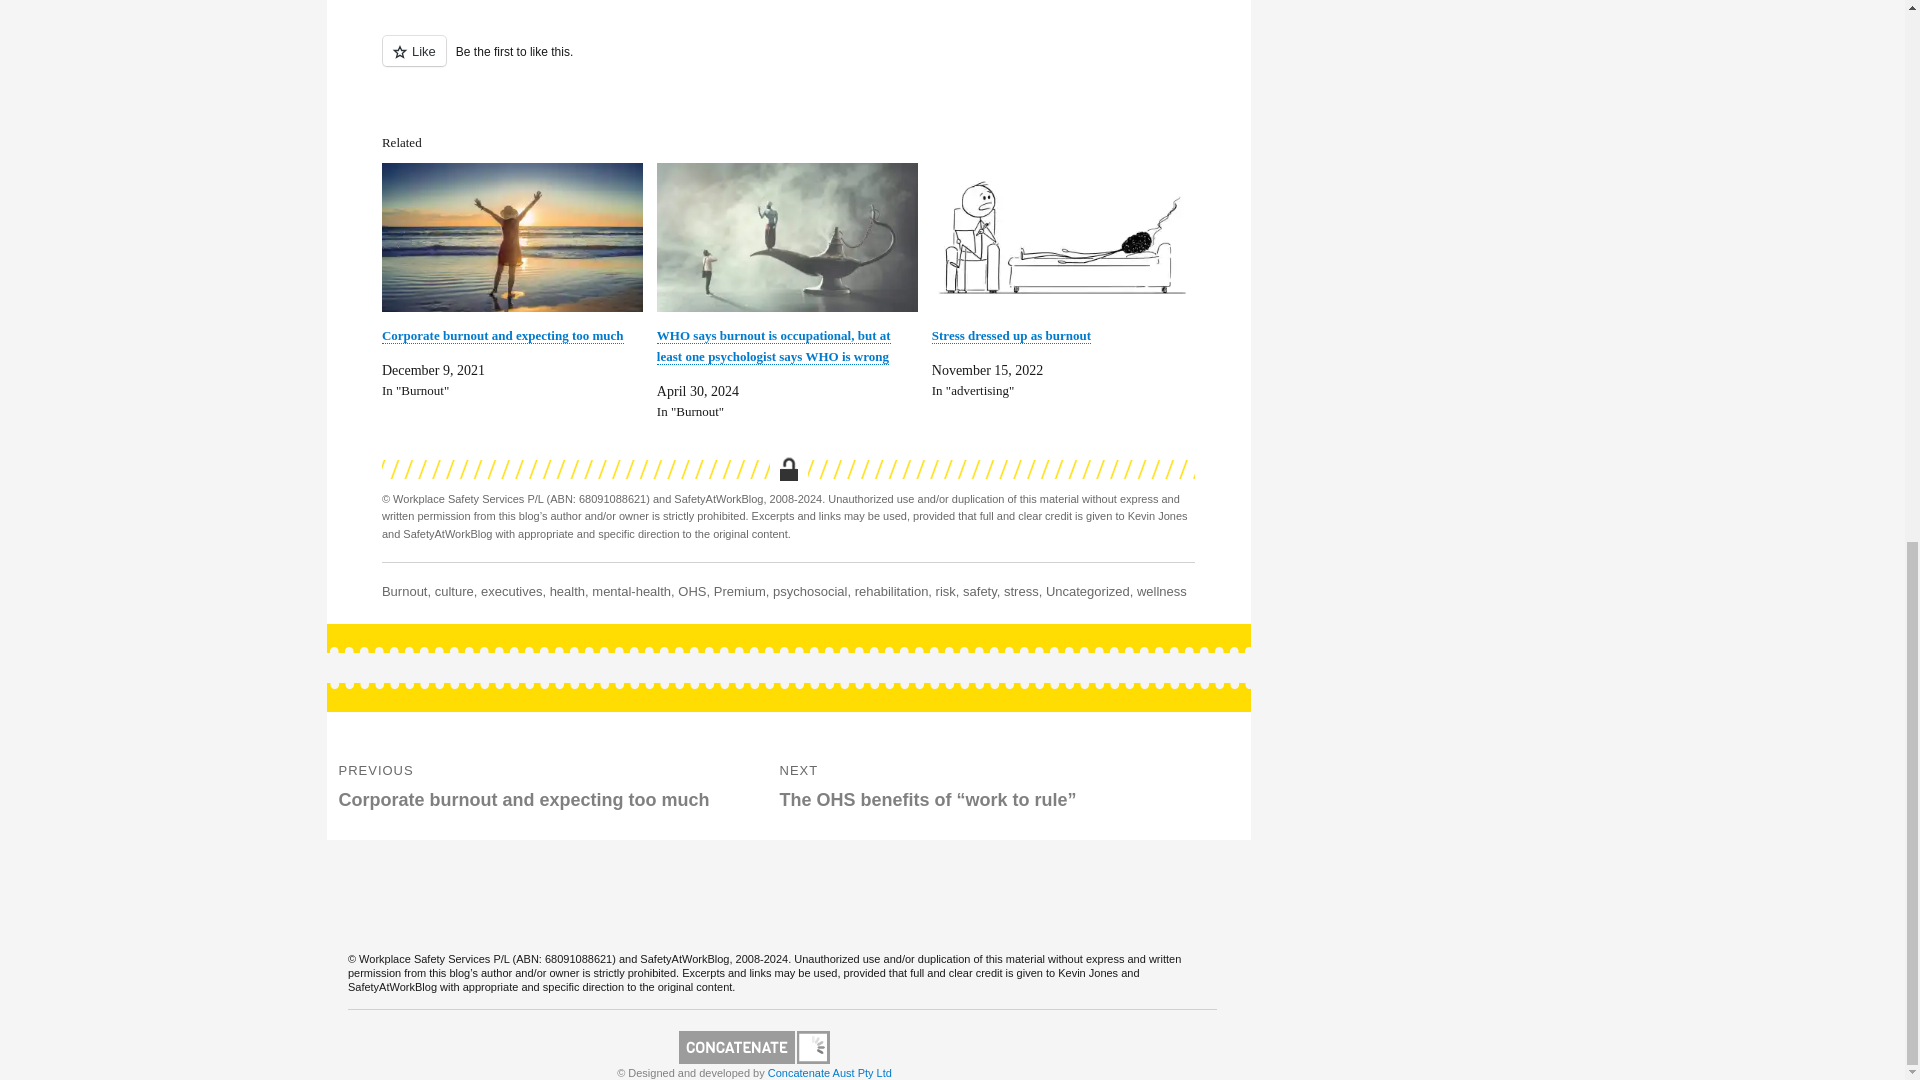  Describe the element at coordinates (980, 592) in the screenshot. I see `safety` at that location.